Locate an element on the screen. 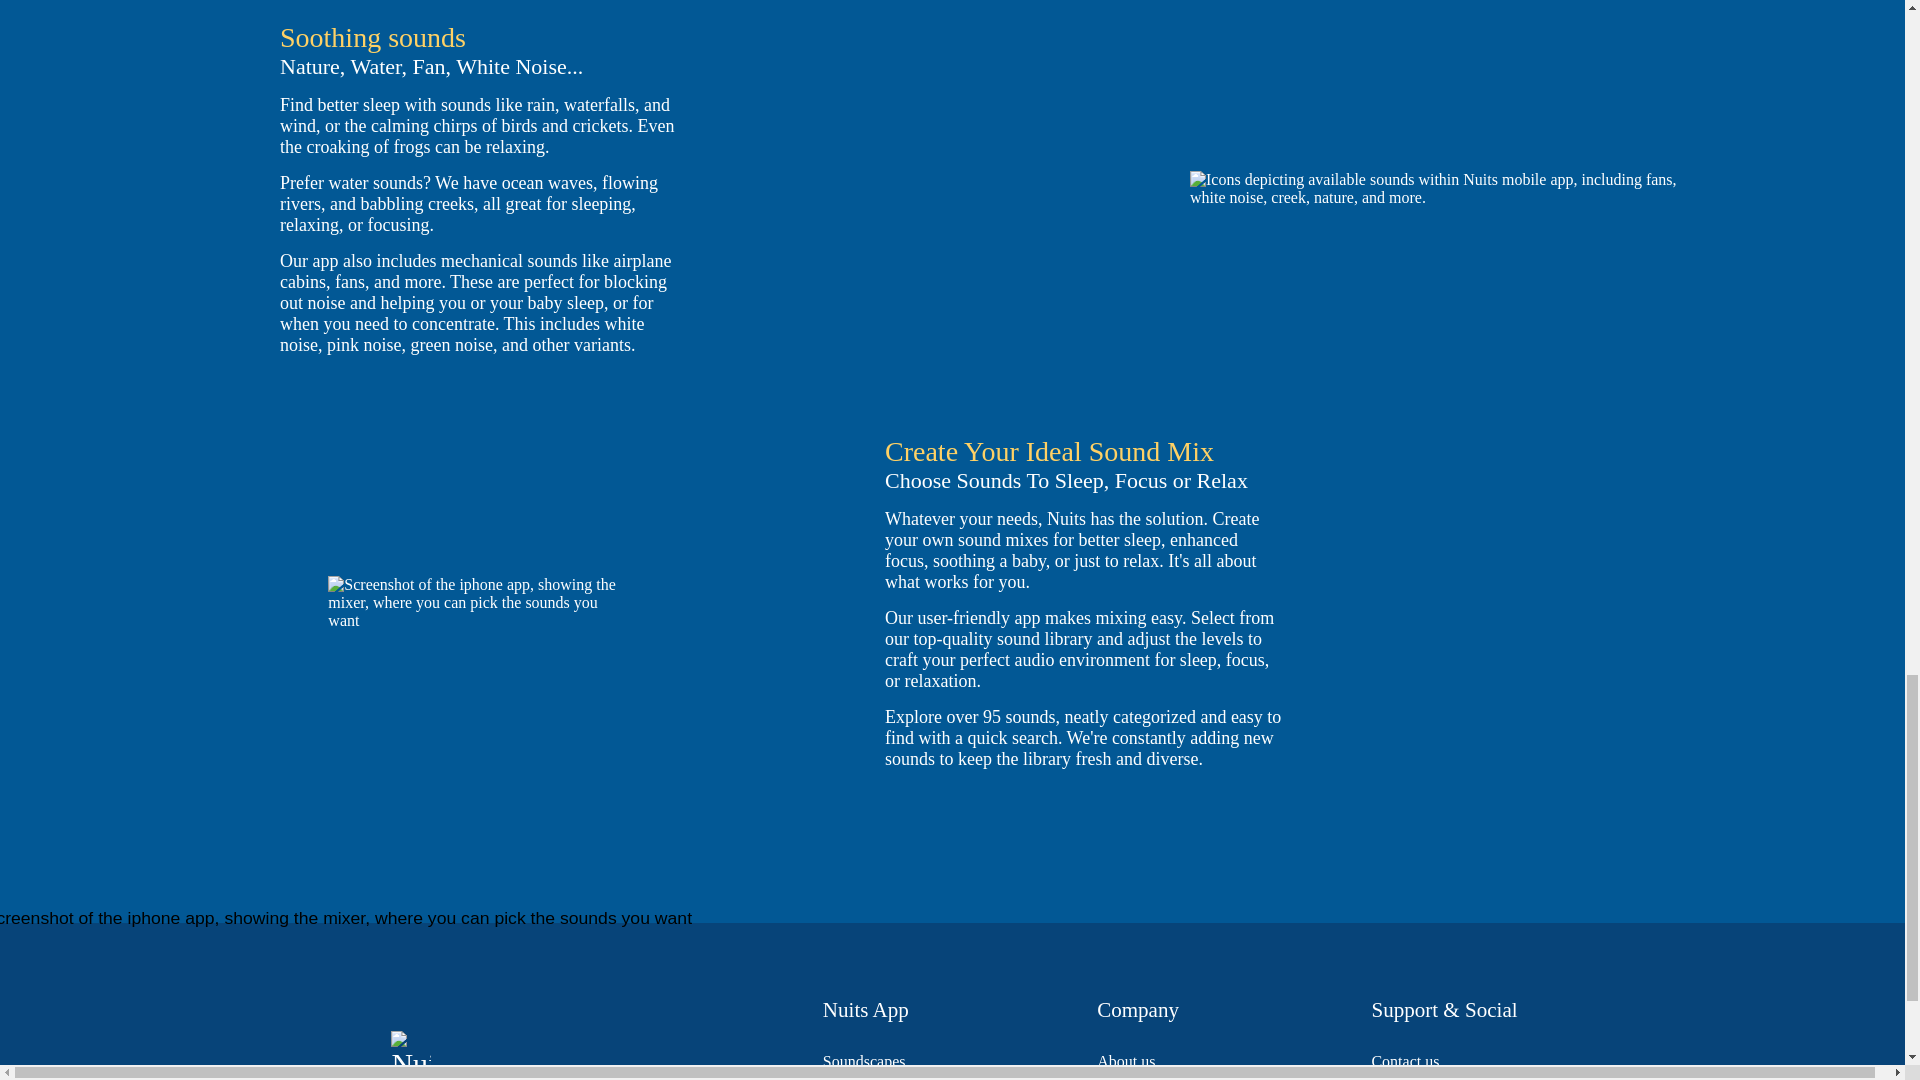  nuits is located at coordinates (410, 1056).